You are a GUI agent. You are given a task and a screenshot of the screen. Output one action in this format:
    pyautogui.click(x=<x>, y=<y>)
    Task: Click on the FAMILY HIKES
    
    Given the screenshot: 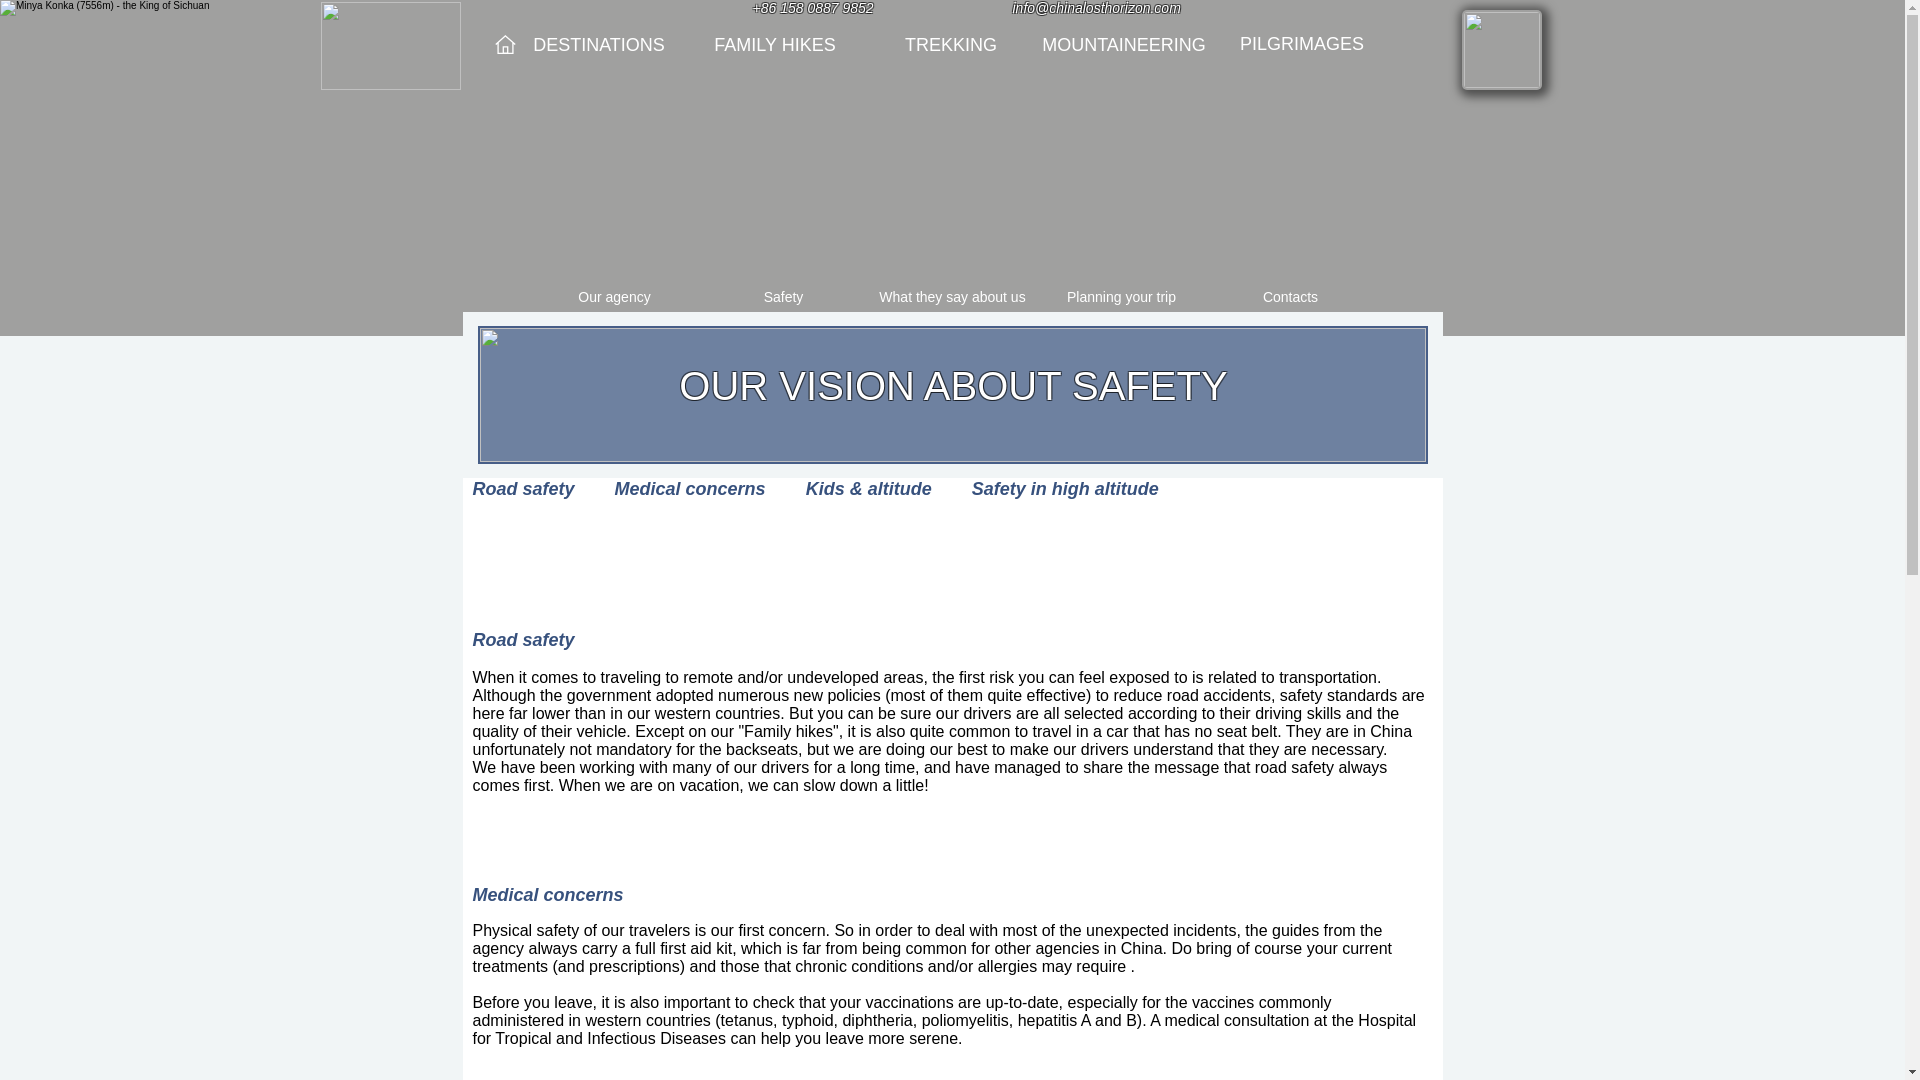 What is the action you would take?
    pyautogui.click(x=775, y=46)
    